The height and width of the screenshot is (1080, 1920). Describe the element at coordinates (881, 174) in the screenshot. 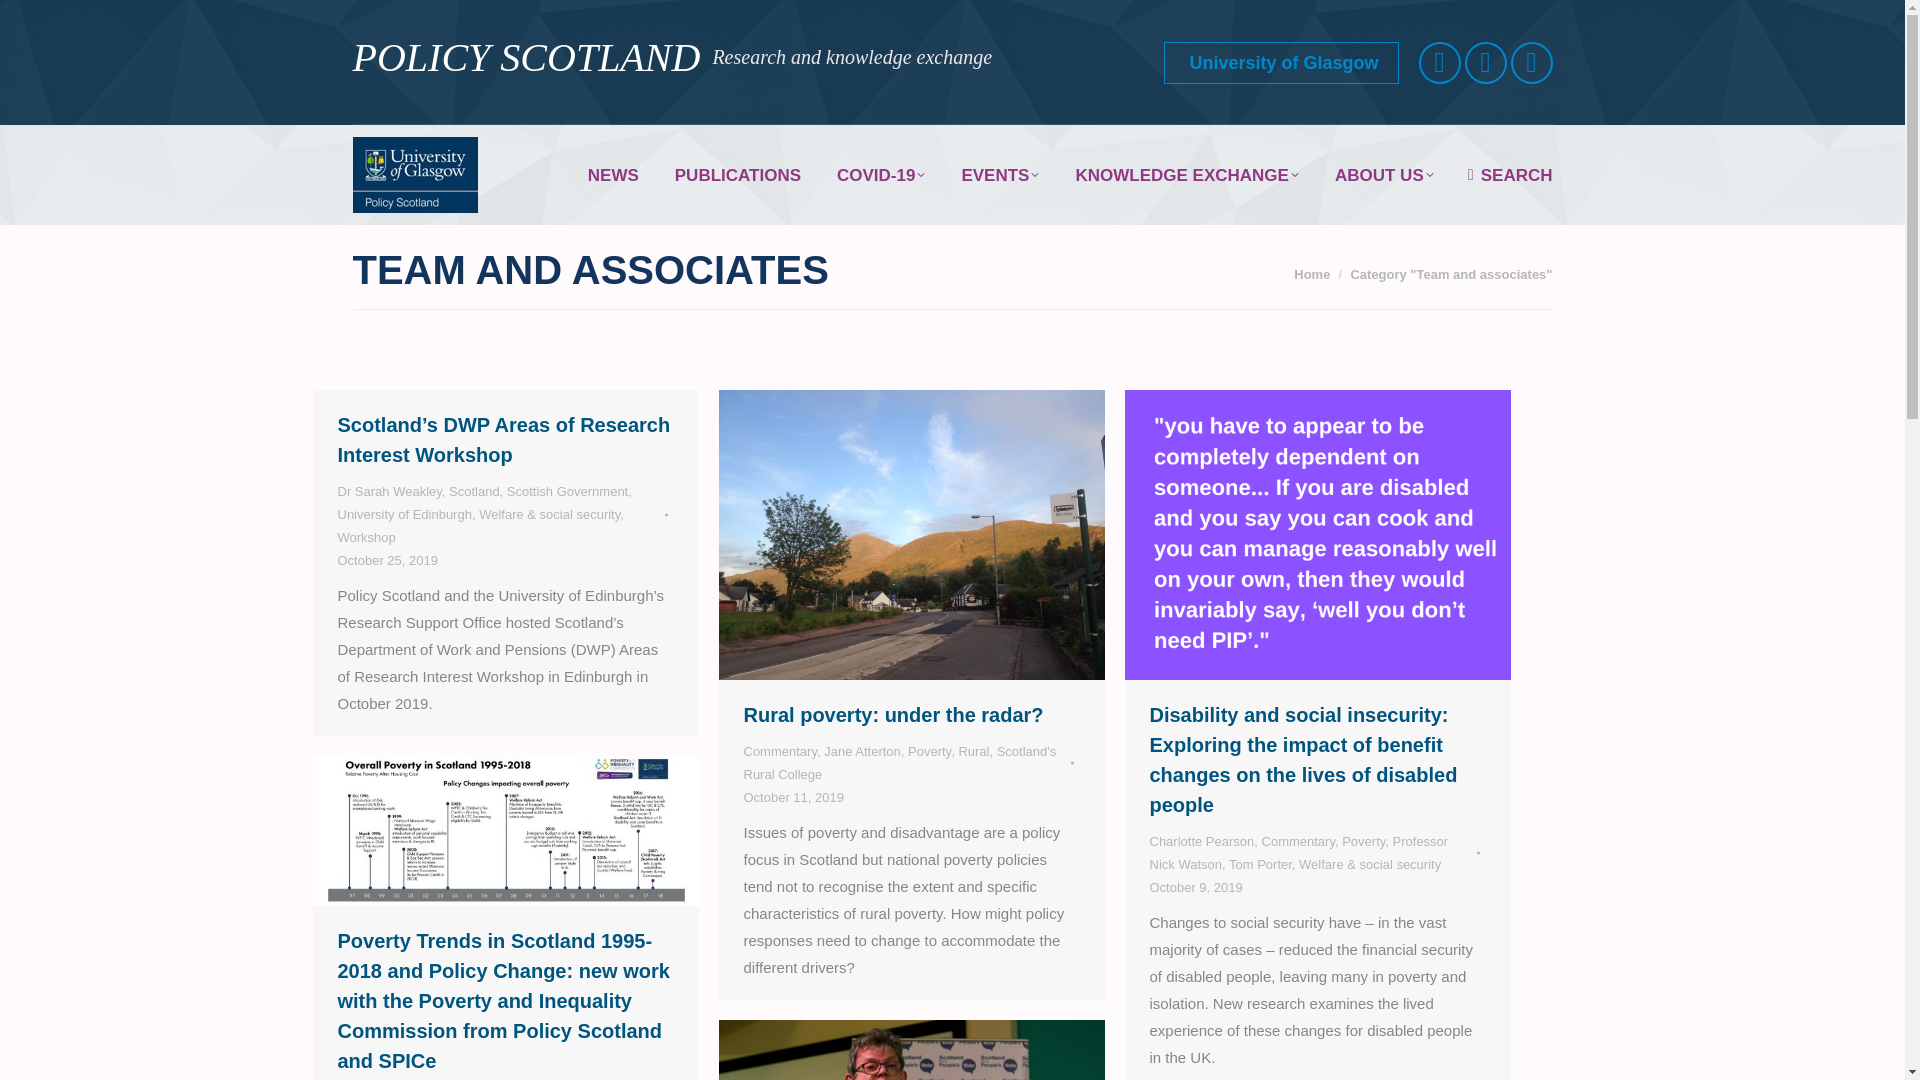

I see `COVID-19` at that location.